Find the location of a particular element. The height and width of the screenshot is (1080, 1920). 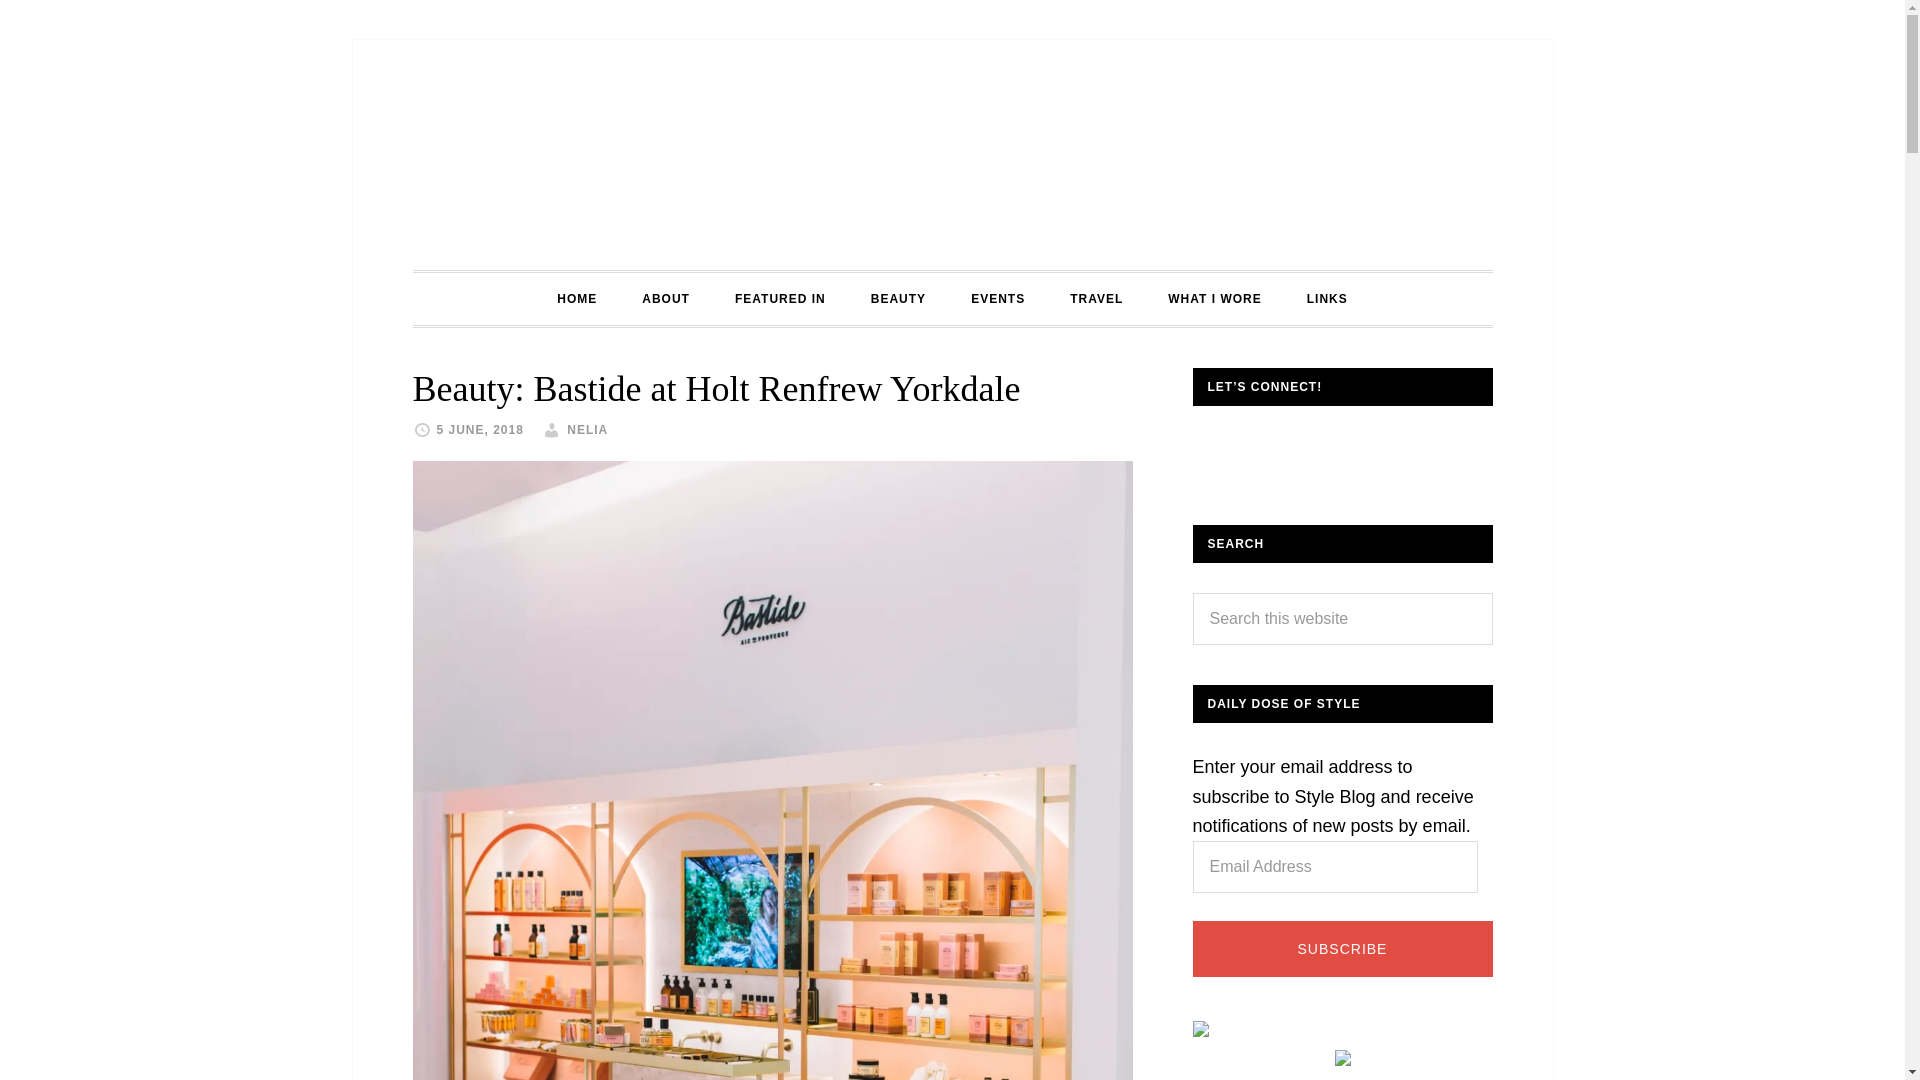

BEAUTY is located at coordinates (898, 299).